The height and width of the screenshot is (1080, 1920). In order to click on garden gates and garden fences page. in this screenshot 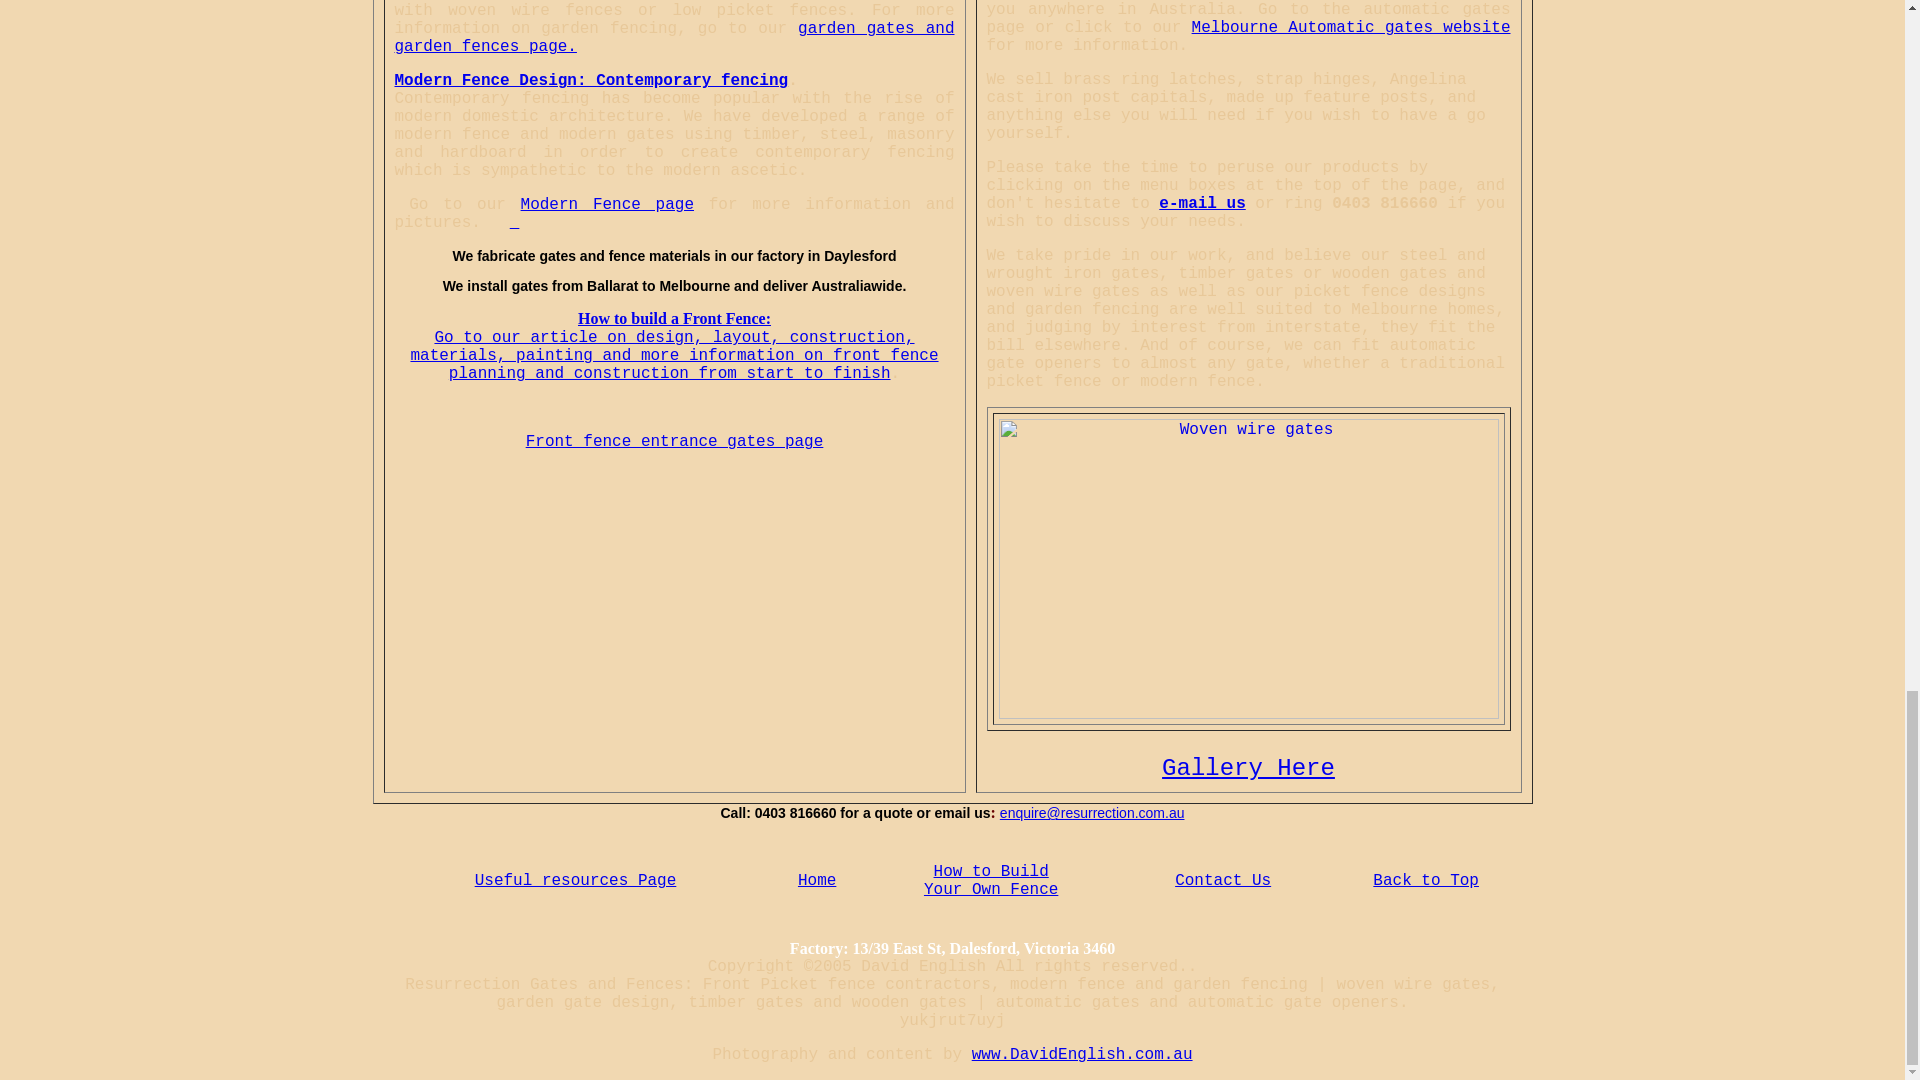, I will do `click(674, 38)`.